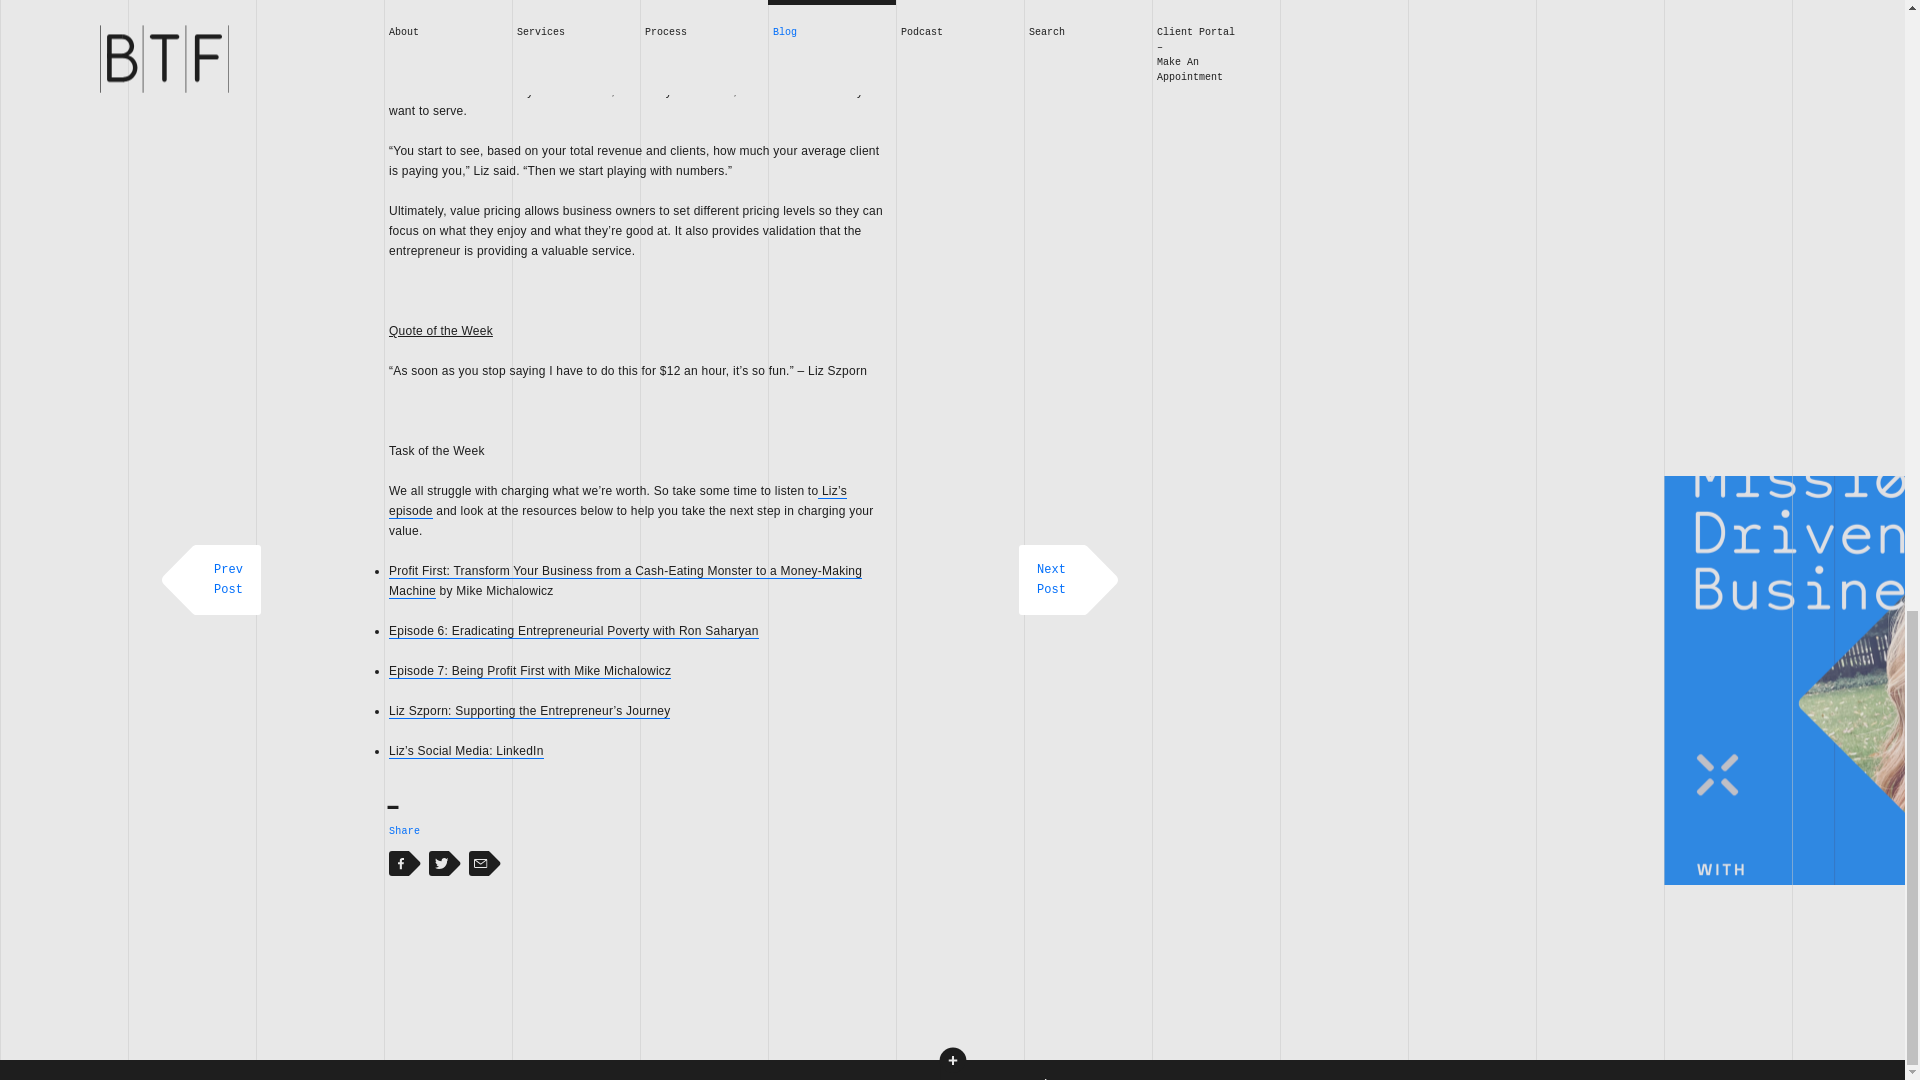 The image size is (1920, 1080). I want to click on Twitter, so click(398, 869).